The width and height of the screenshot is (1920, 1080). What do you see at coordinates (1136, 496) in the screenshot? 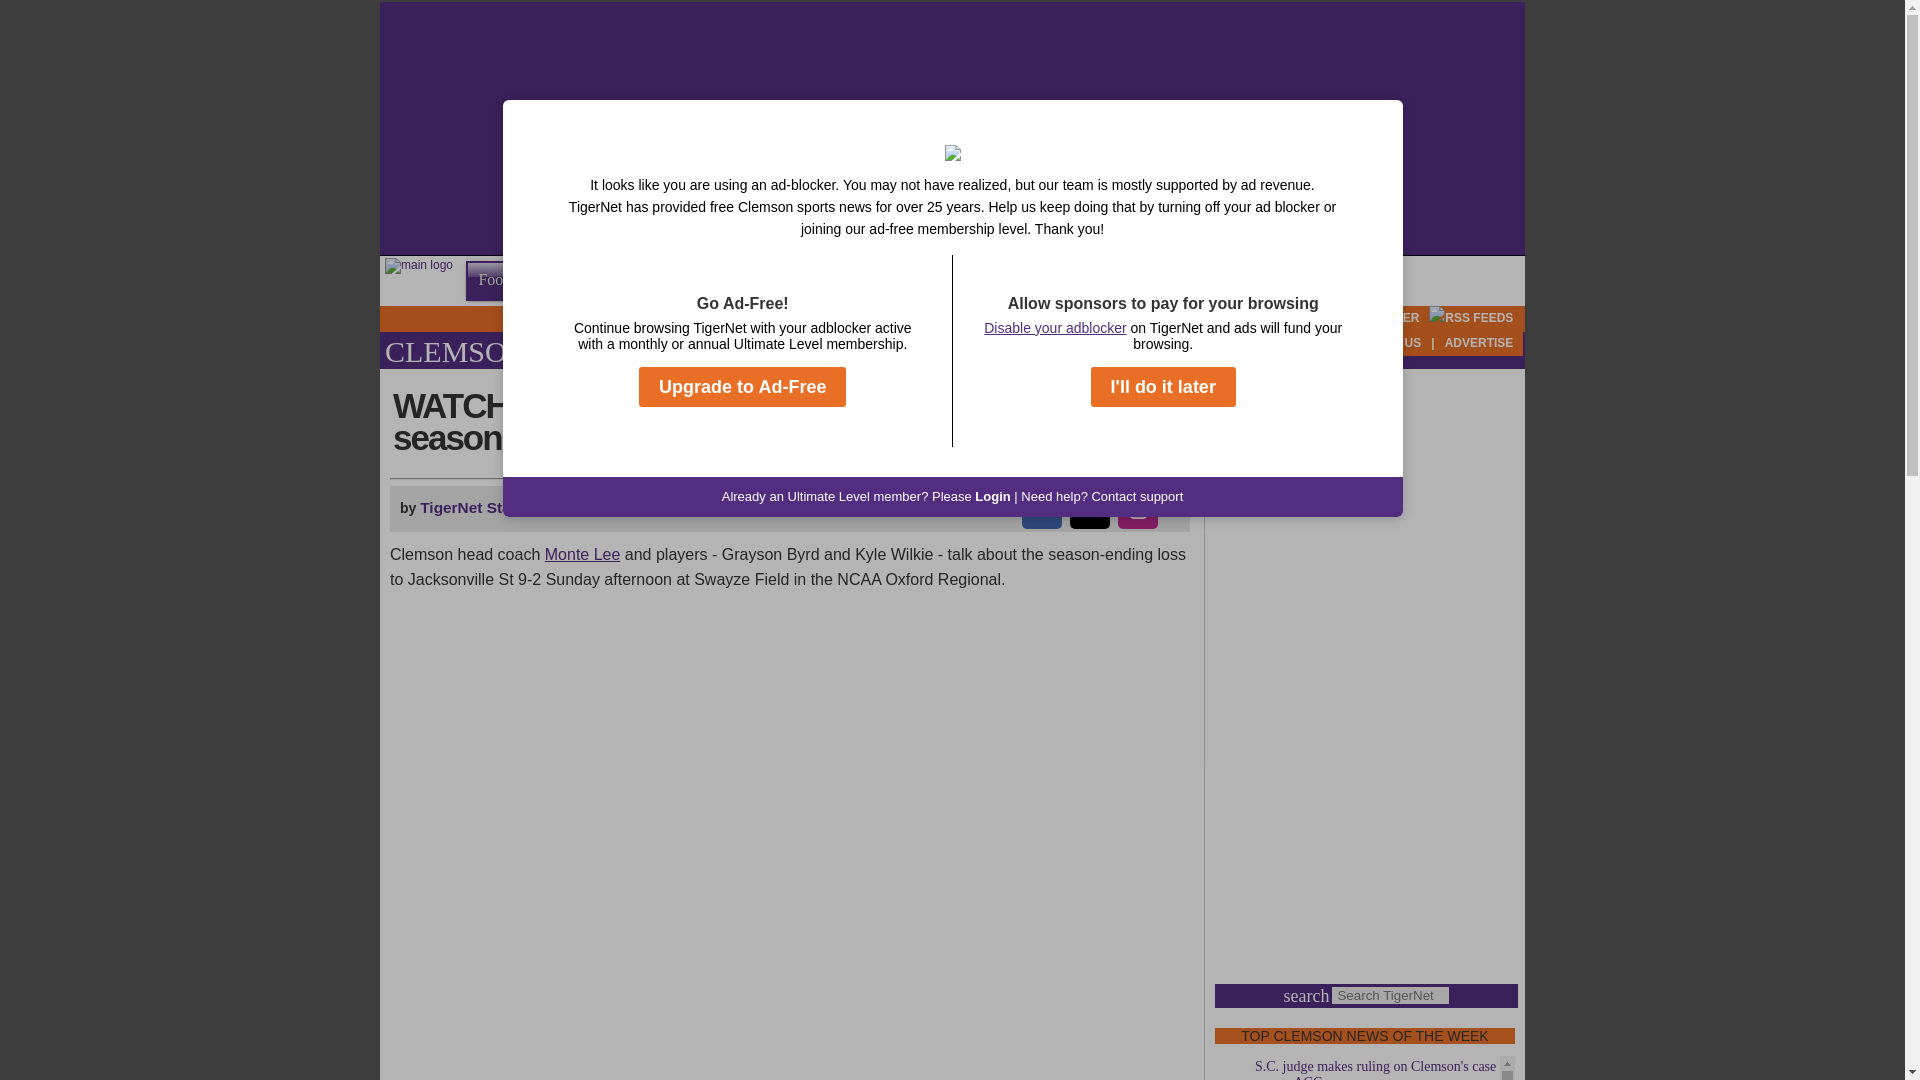
I see `Contact support` at bounding box center [1136, 496].